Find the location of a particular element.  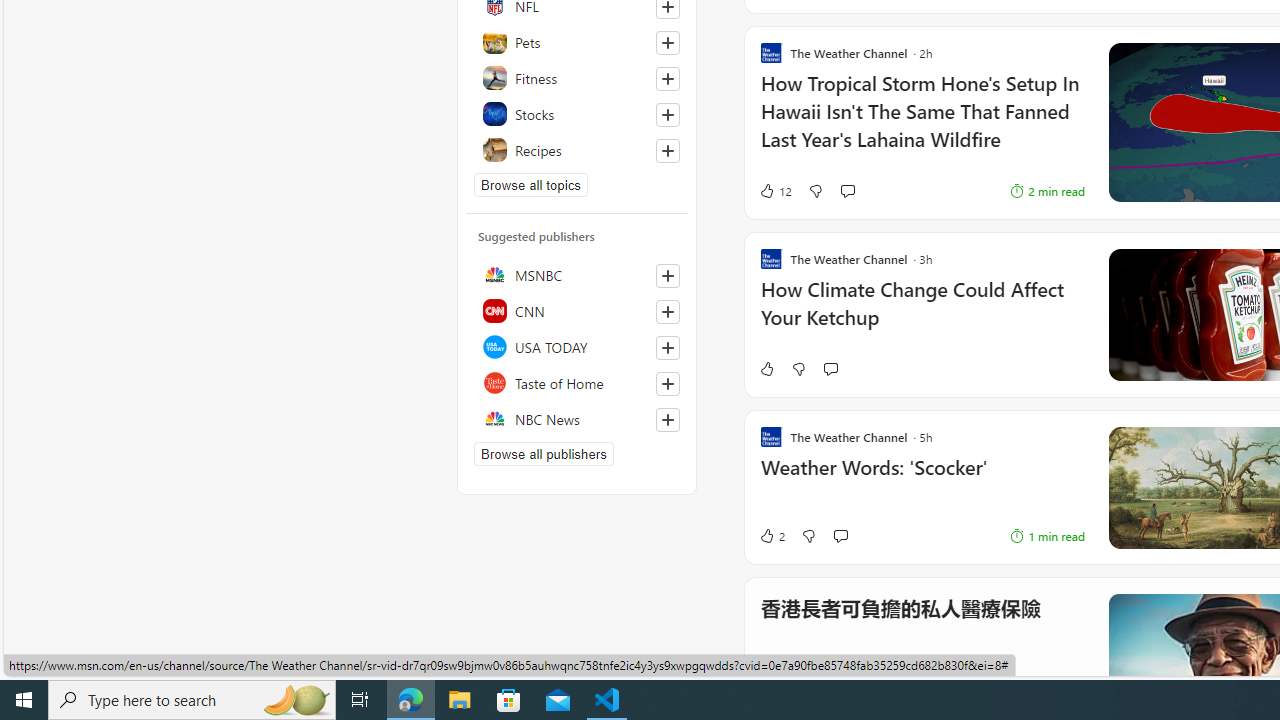

2 Like is located at coordinates (772, 536).